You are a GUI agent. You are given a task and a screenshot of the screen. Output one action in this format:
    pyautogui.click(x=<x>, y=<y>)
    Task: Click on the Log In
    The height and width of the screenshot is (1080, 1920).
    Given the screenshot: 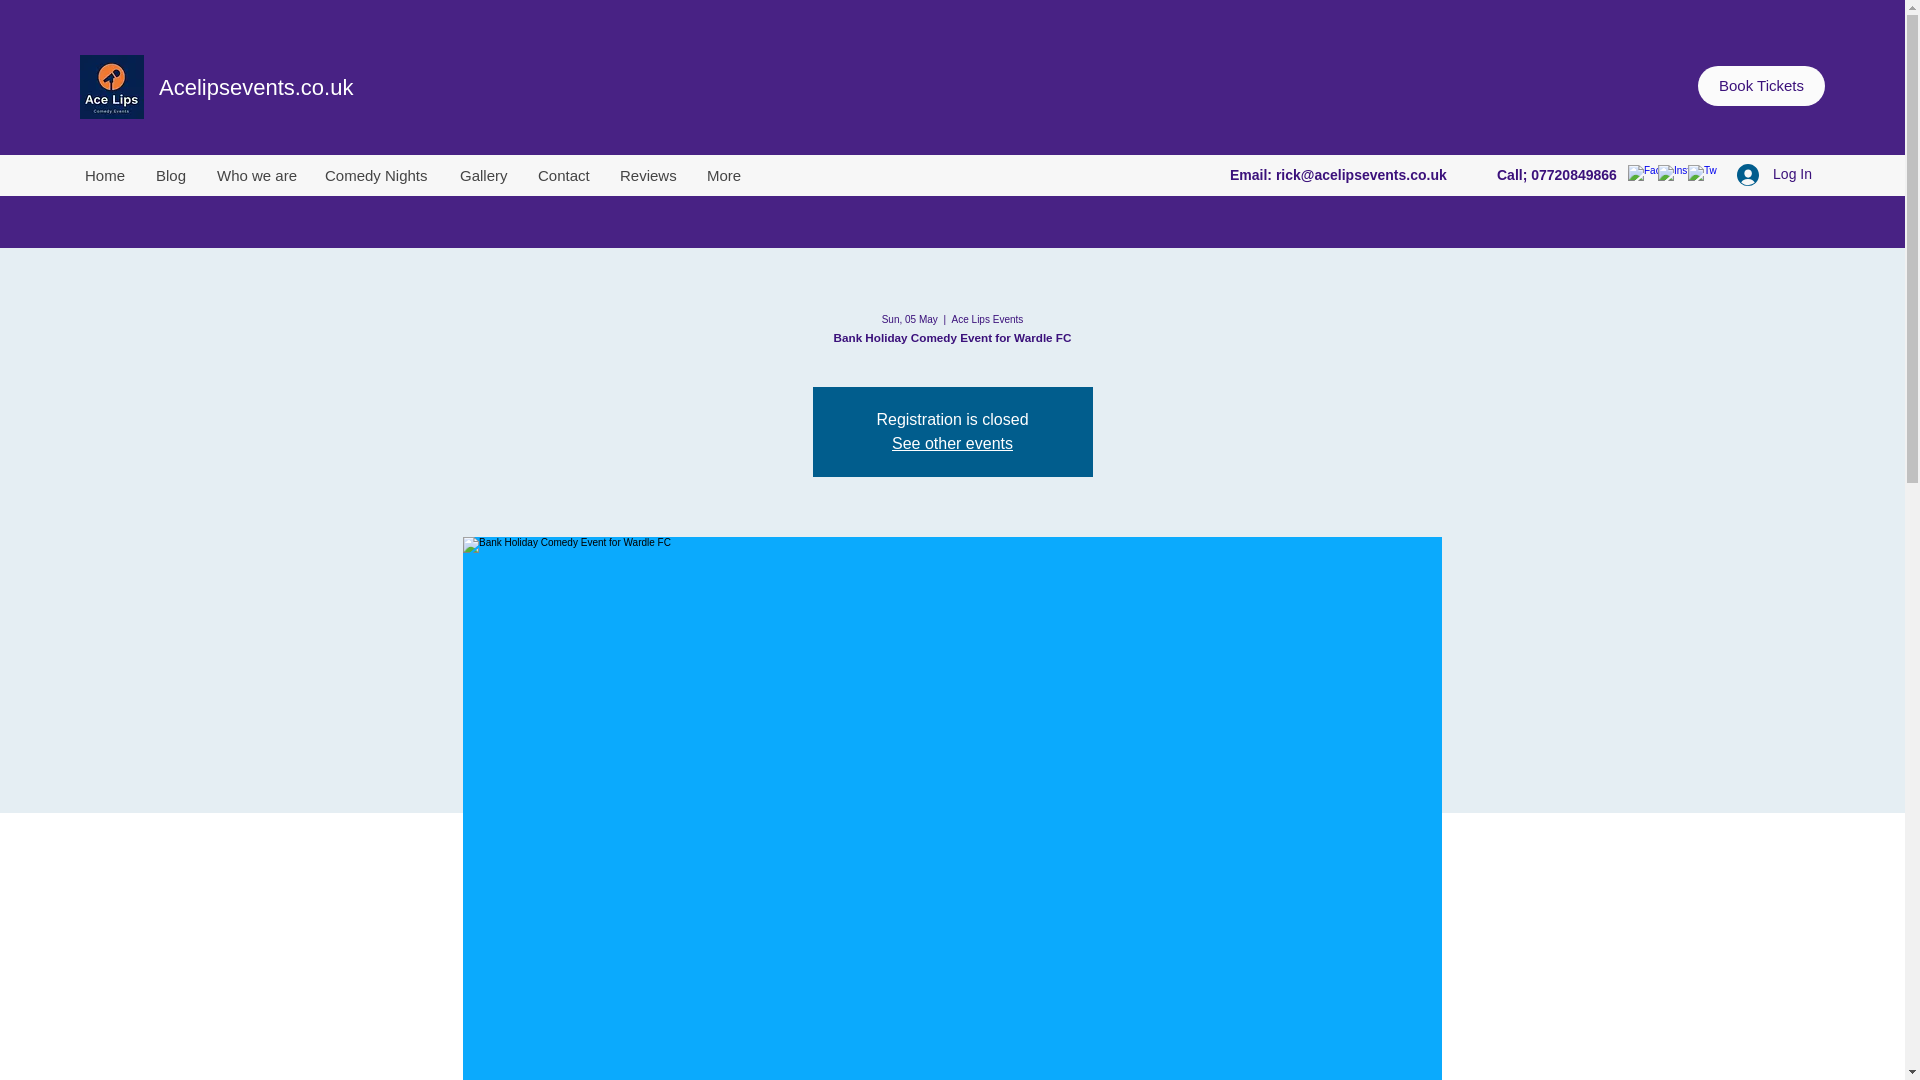 What is the action you would take?
    pyautogui.click(x=1774, y=174)
    